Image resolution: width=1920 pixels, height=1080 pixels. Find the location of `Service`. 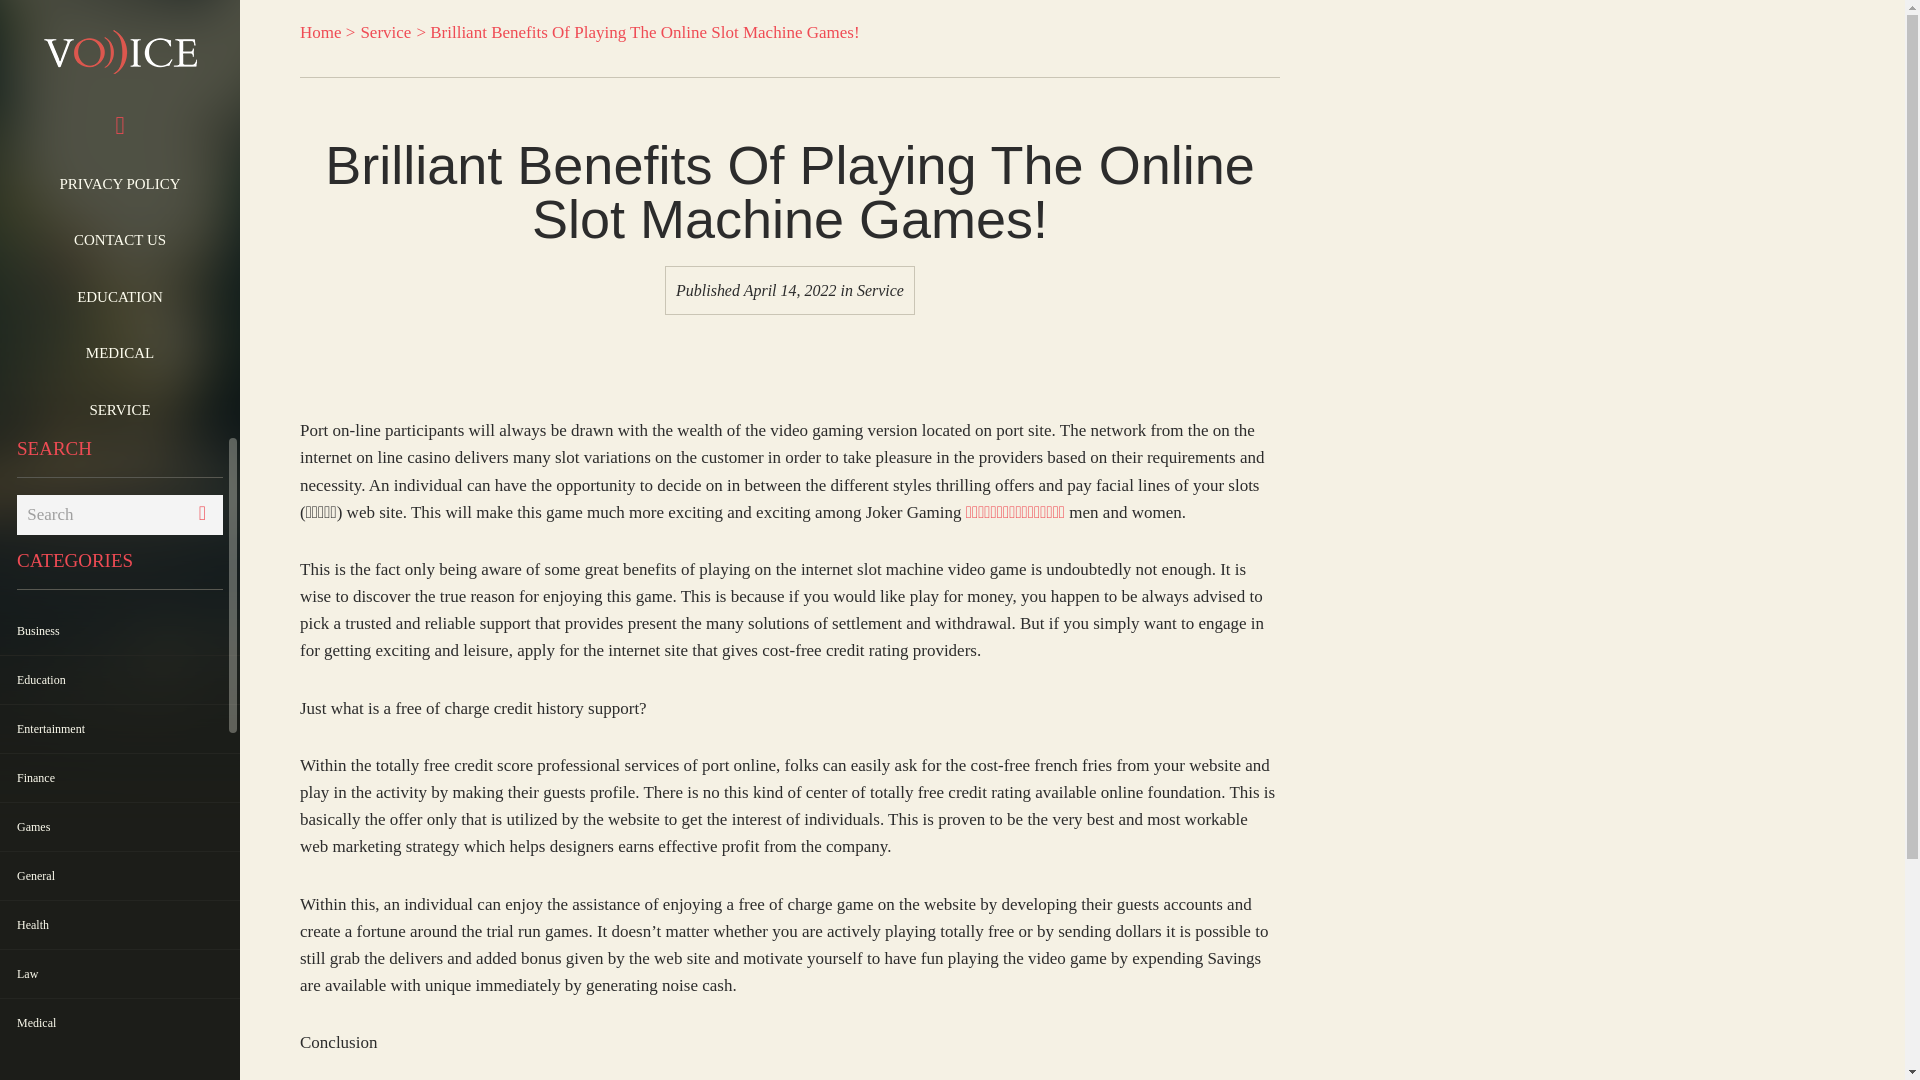

Service is located at coordinates (385, 32).